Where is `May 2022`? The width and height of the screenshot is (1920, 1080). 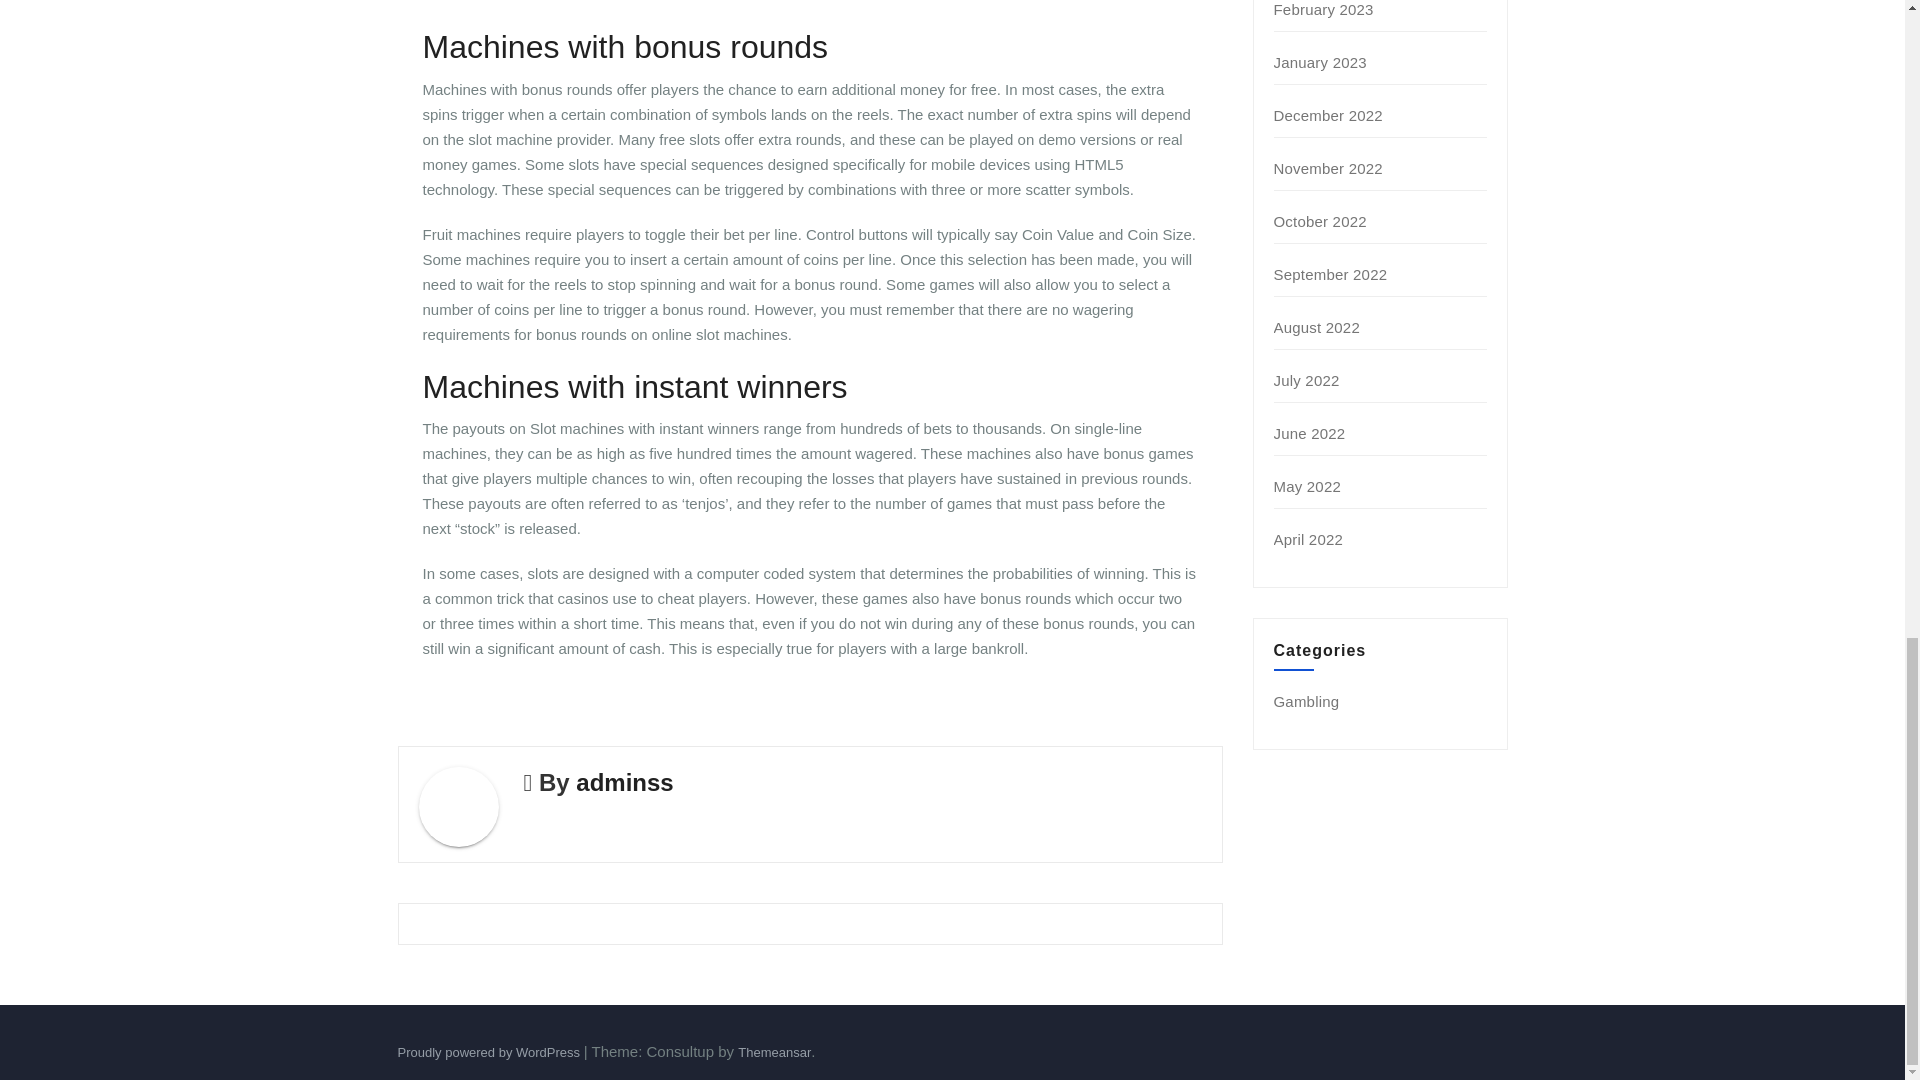
May 2022 is located at coordinates (1307, 486).